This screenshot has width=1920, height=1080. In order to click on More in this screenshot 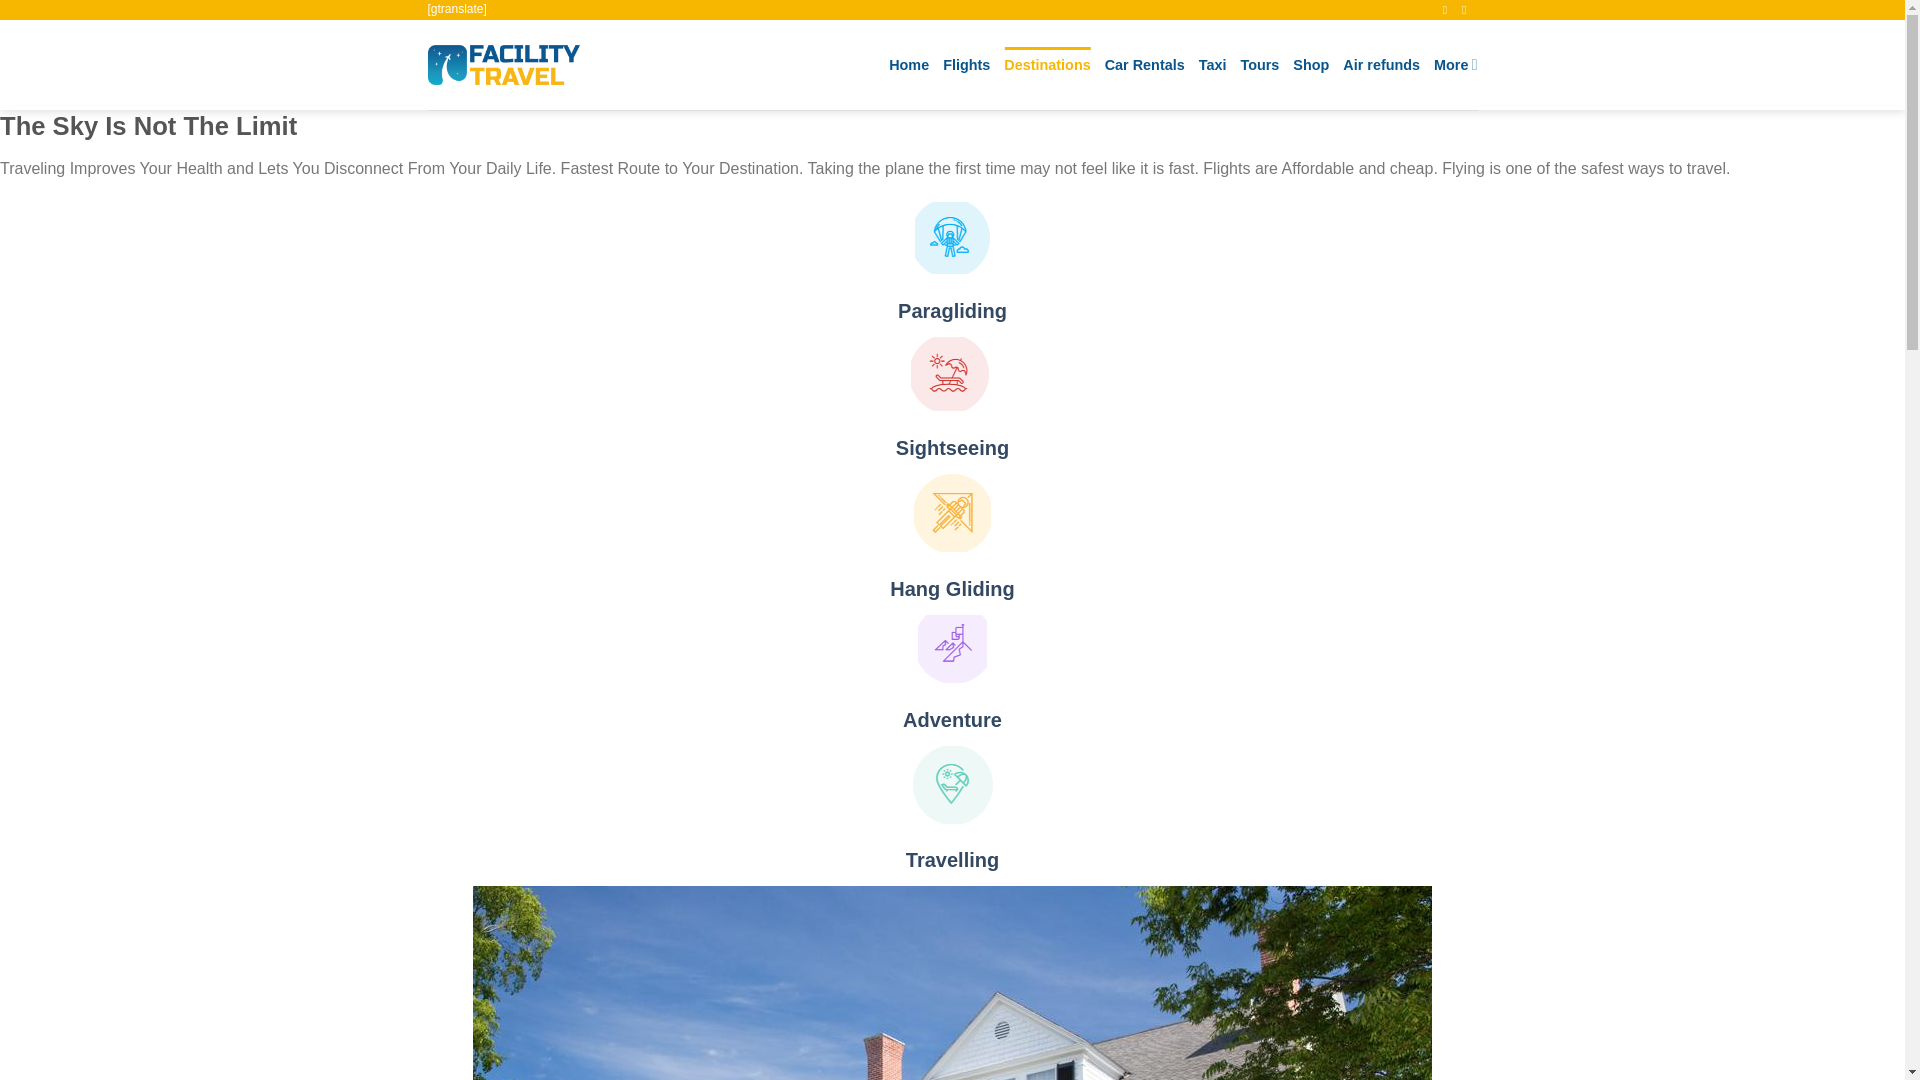, I will do `click(1455, 64)`.